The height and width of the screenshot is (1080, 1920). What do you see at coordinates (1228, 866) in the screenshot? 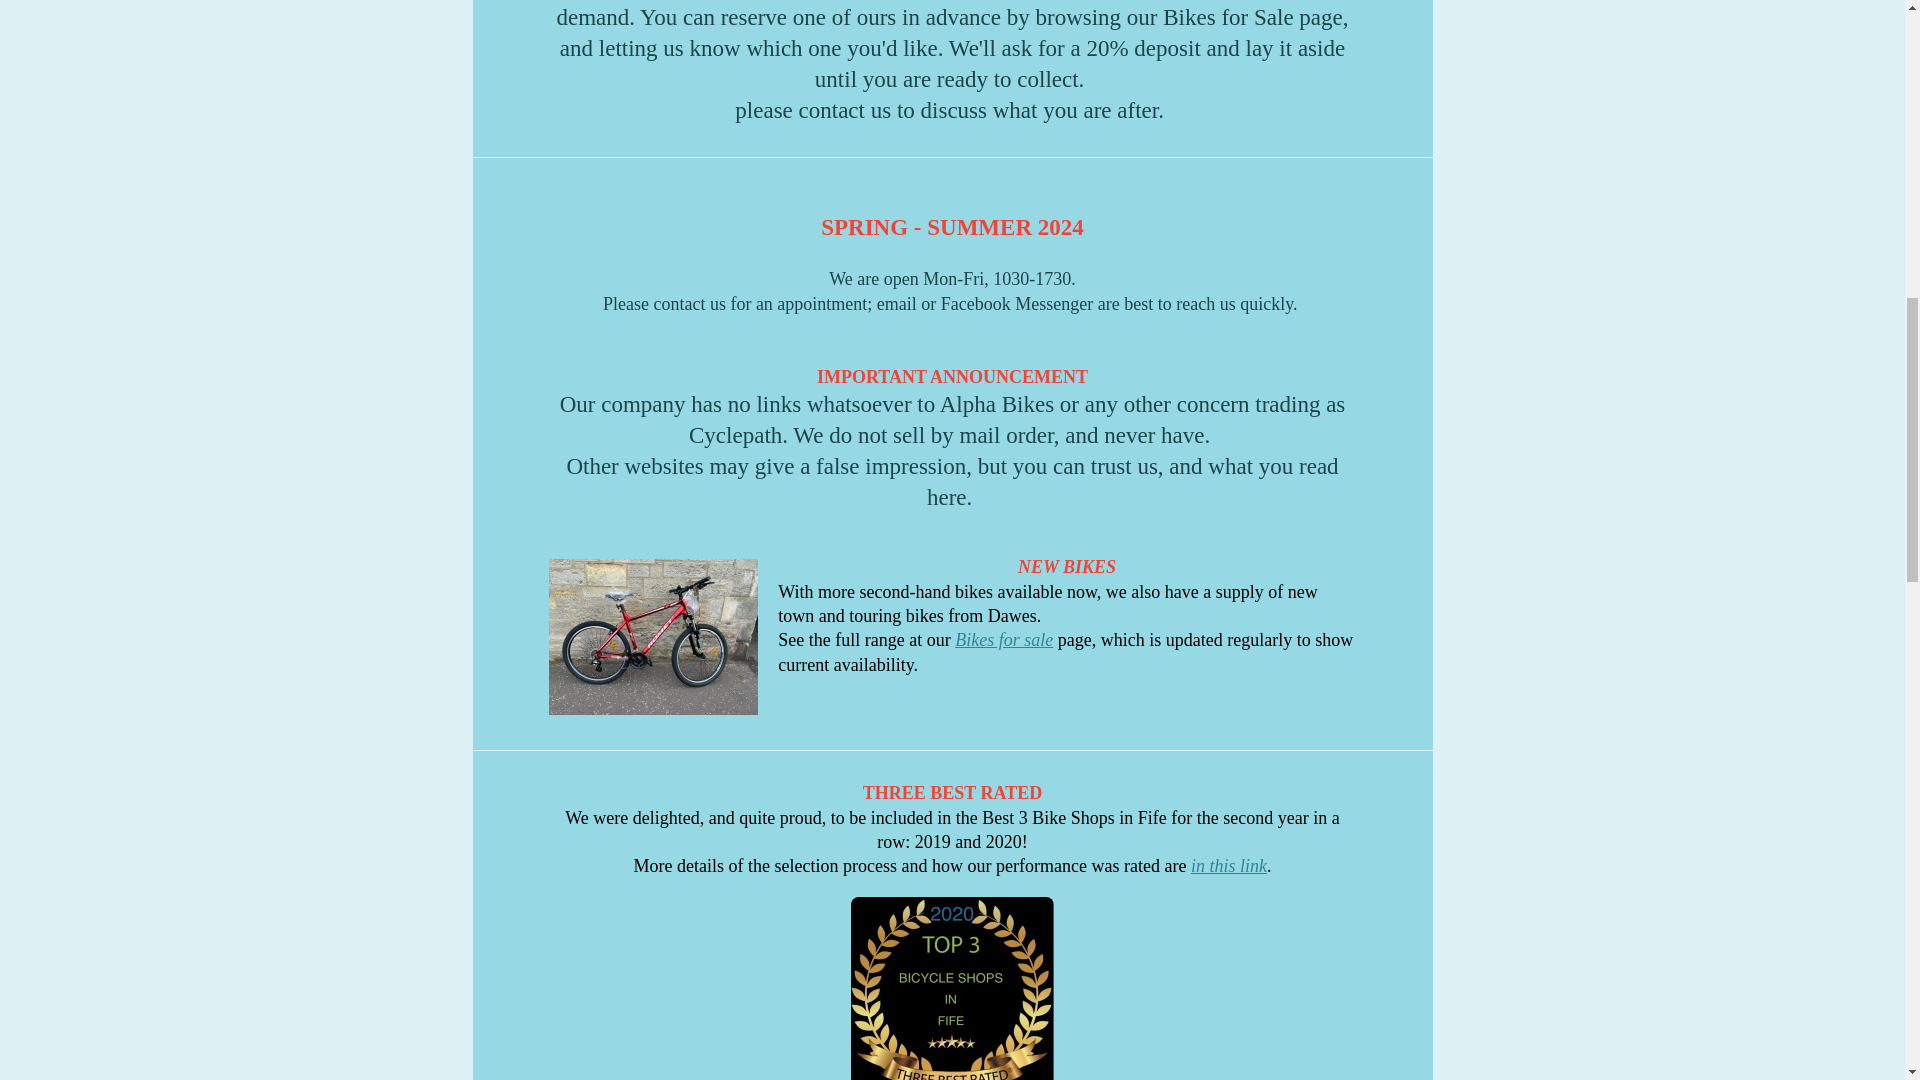
I see `in this link` at bounding box center [1228, 866].